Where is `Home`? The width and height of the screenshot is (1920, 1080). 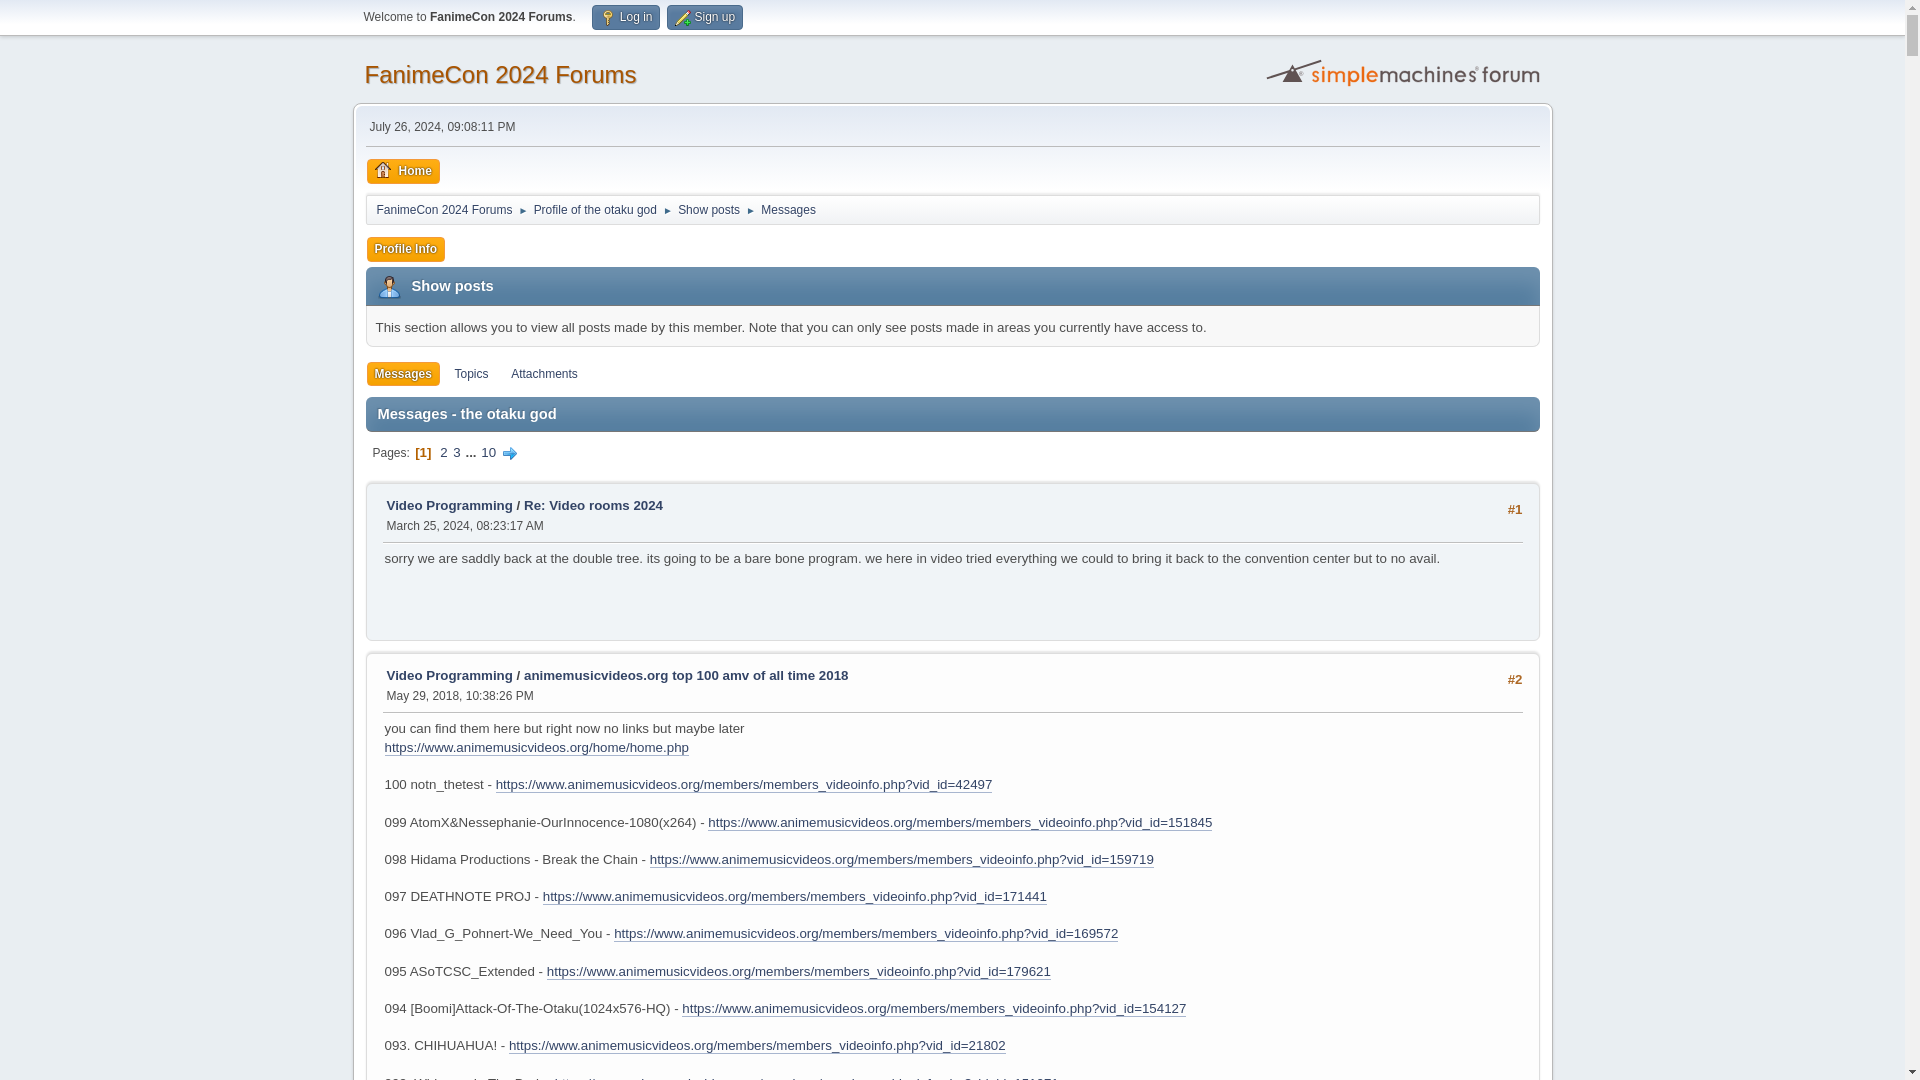 Home is located at coordinates (402, 170).